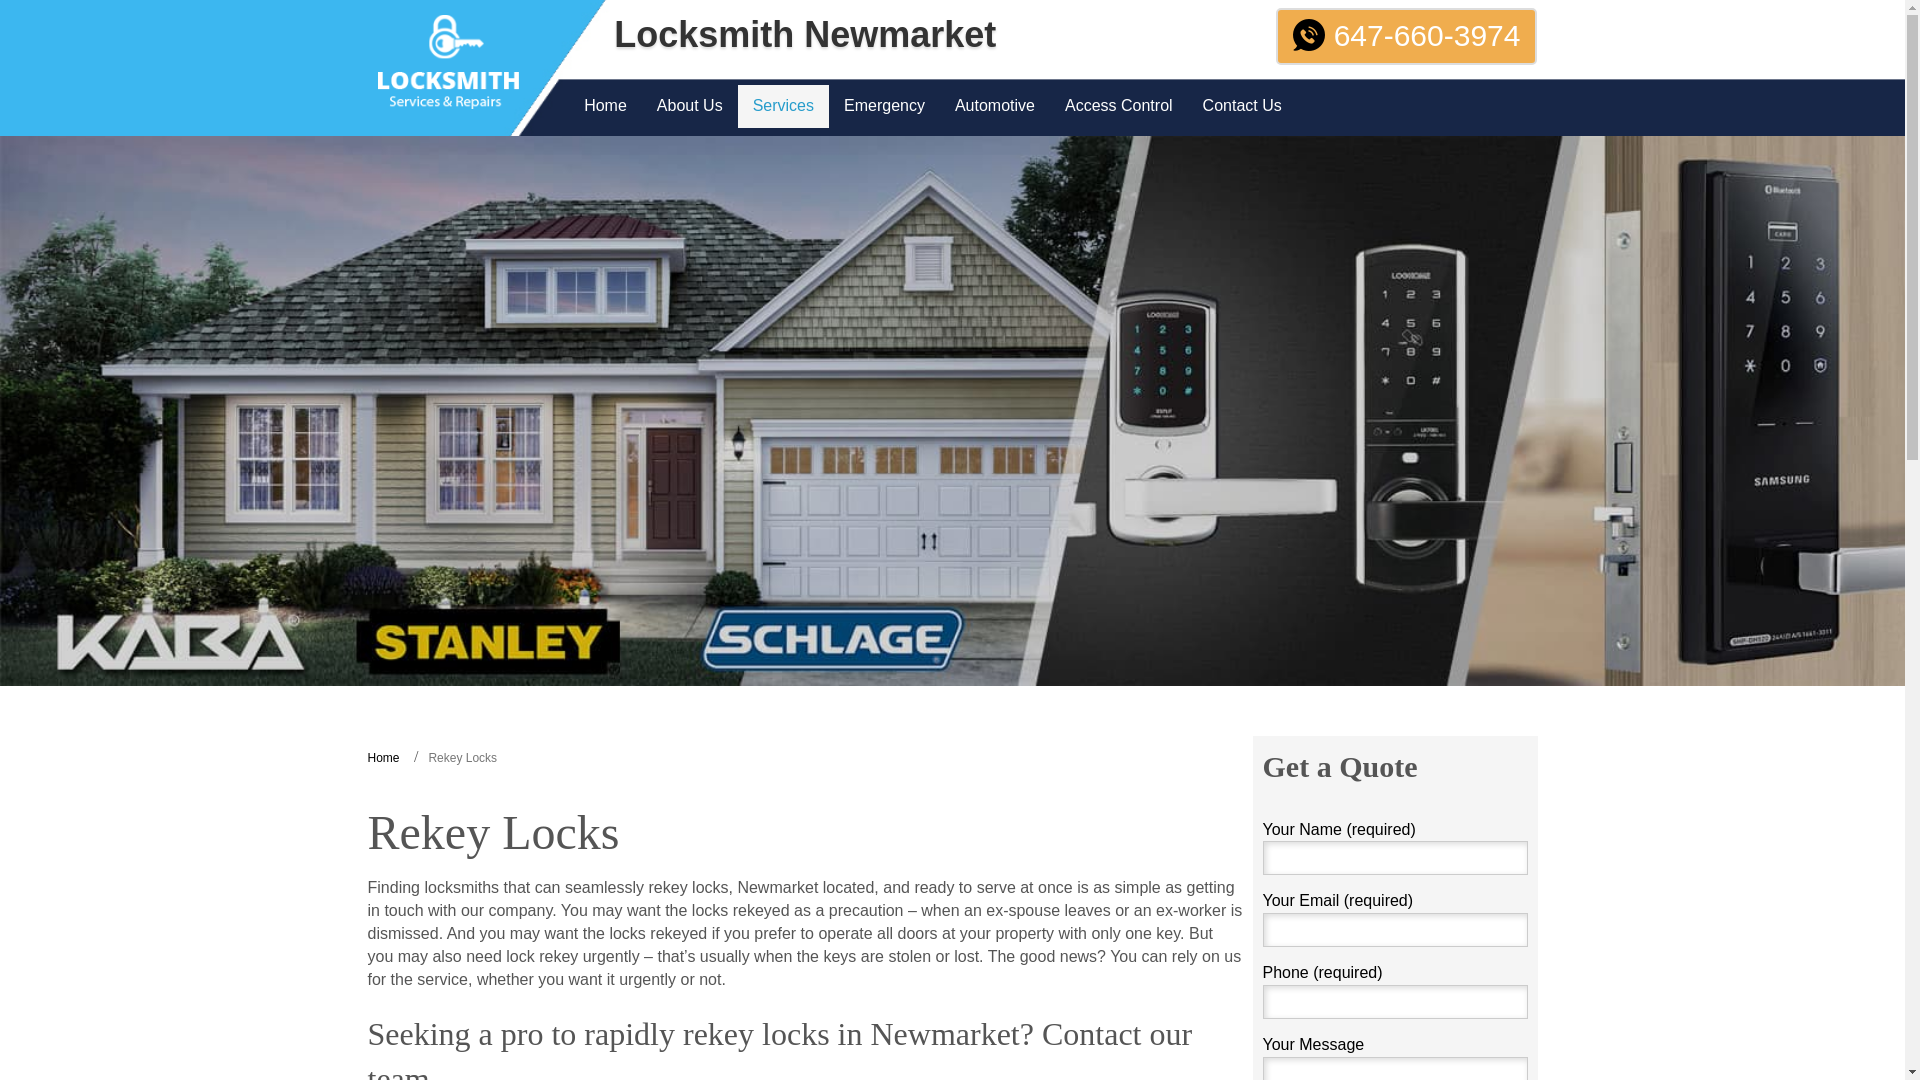 The height and width of the screenshot is (1080, 1920). I want to click on Access Control, so click(1119, 106).